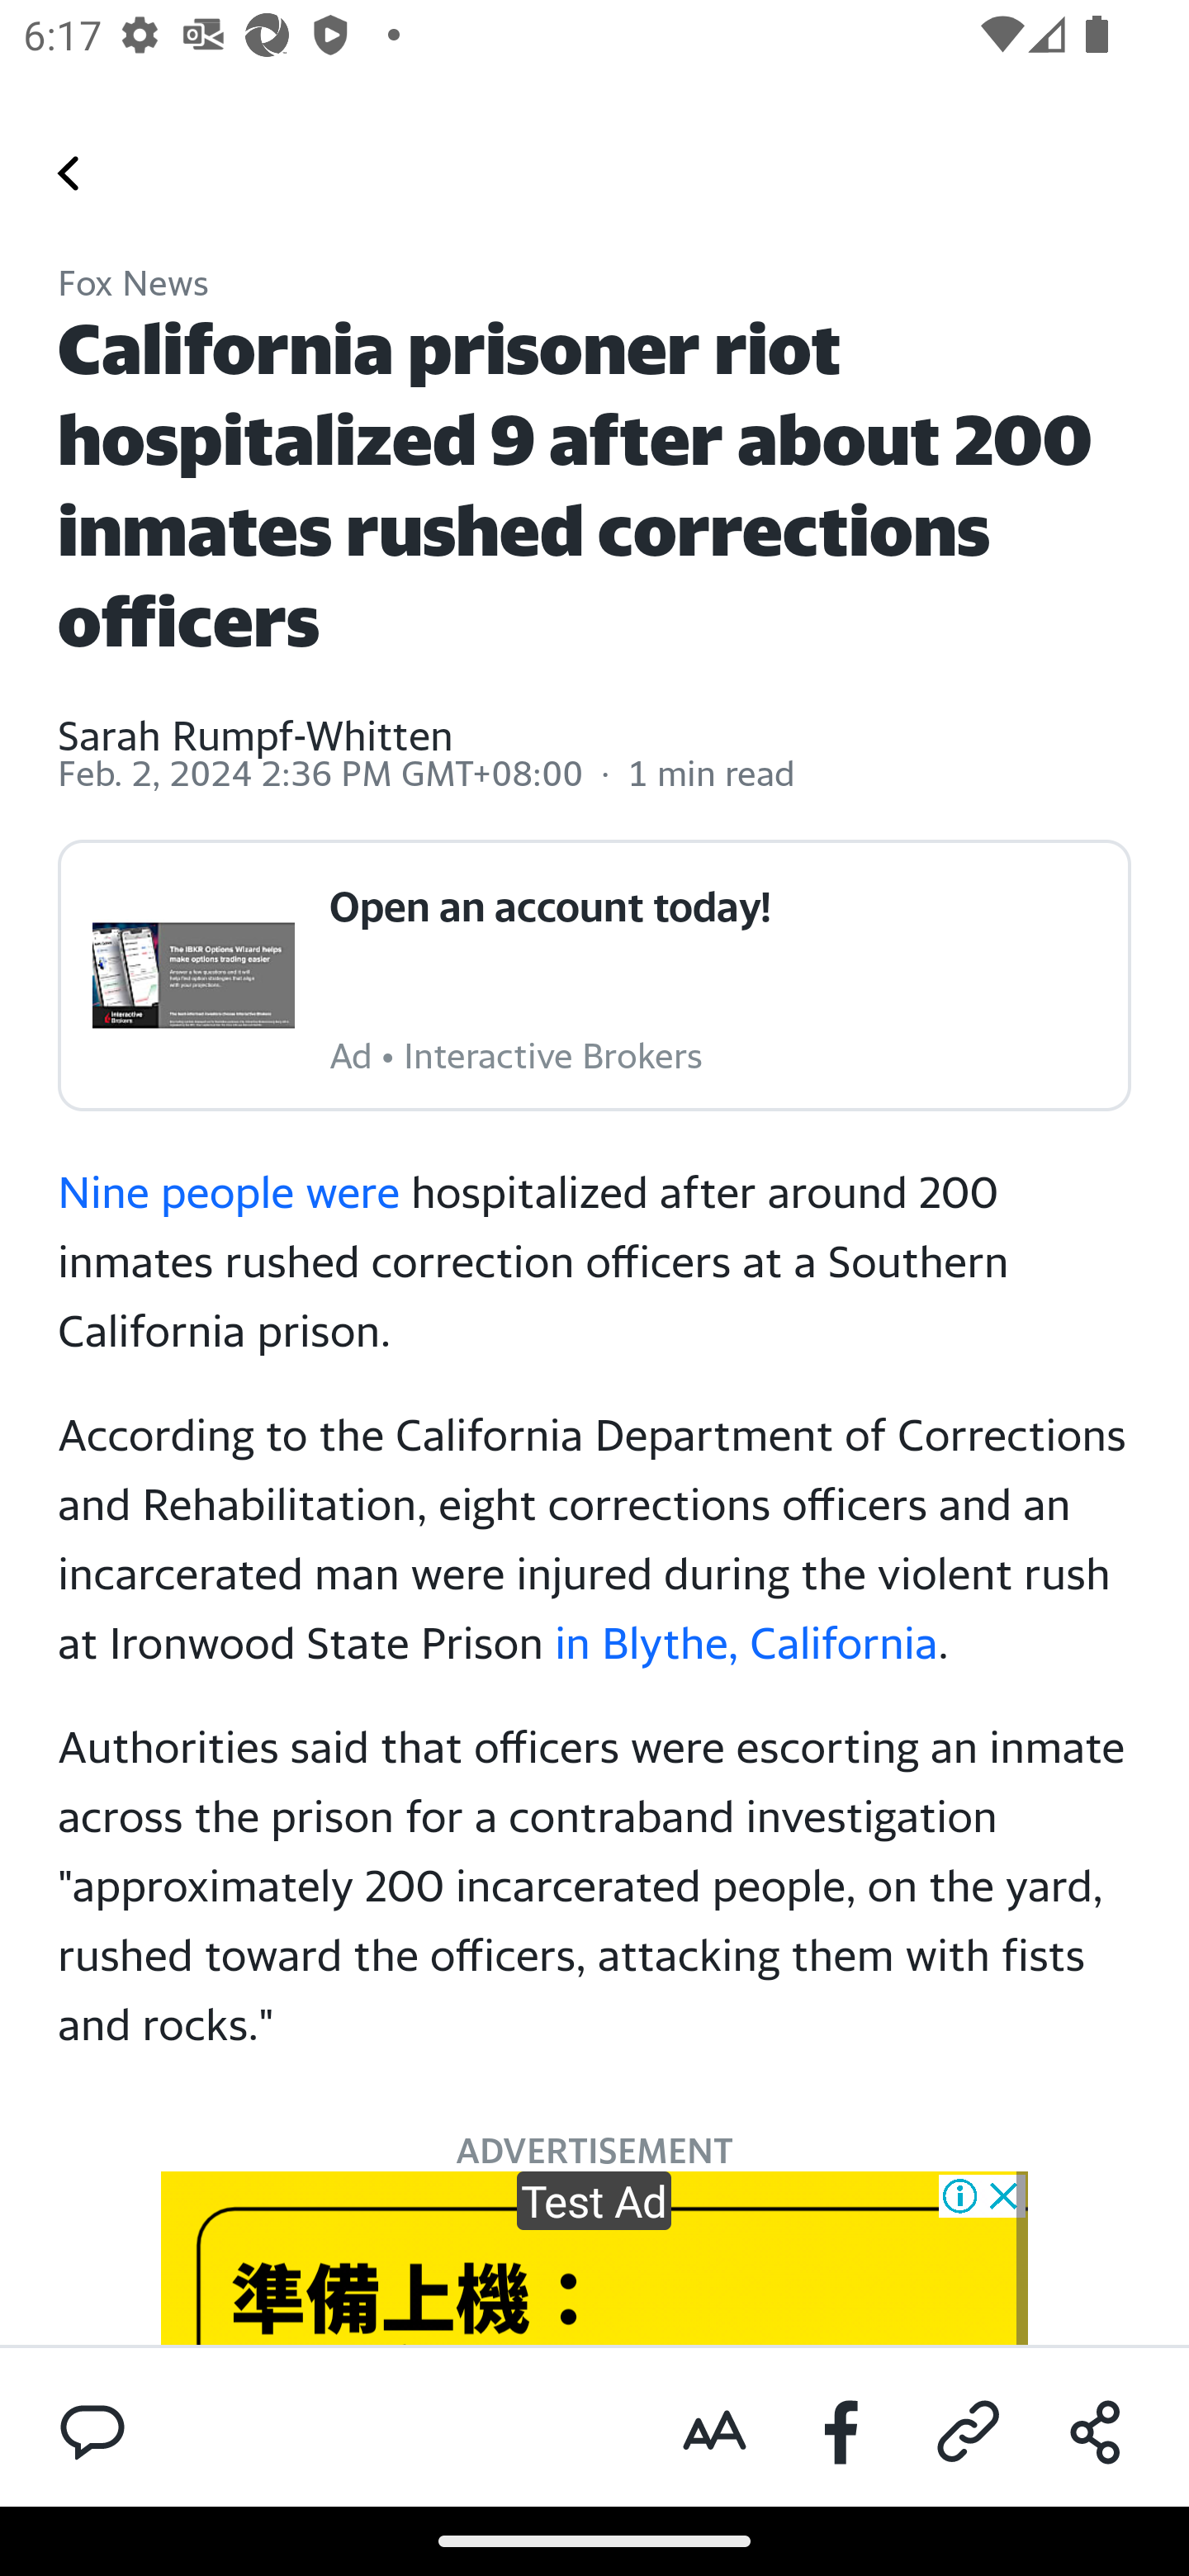  What do you see at coordinates (715, 2432) in the screenshot?
I see `Font size` at bounding box center [715, 2432].